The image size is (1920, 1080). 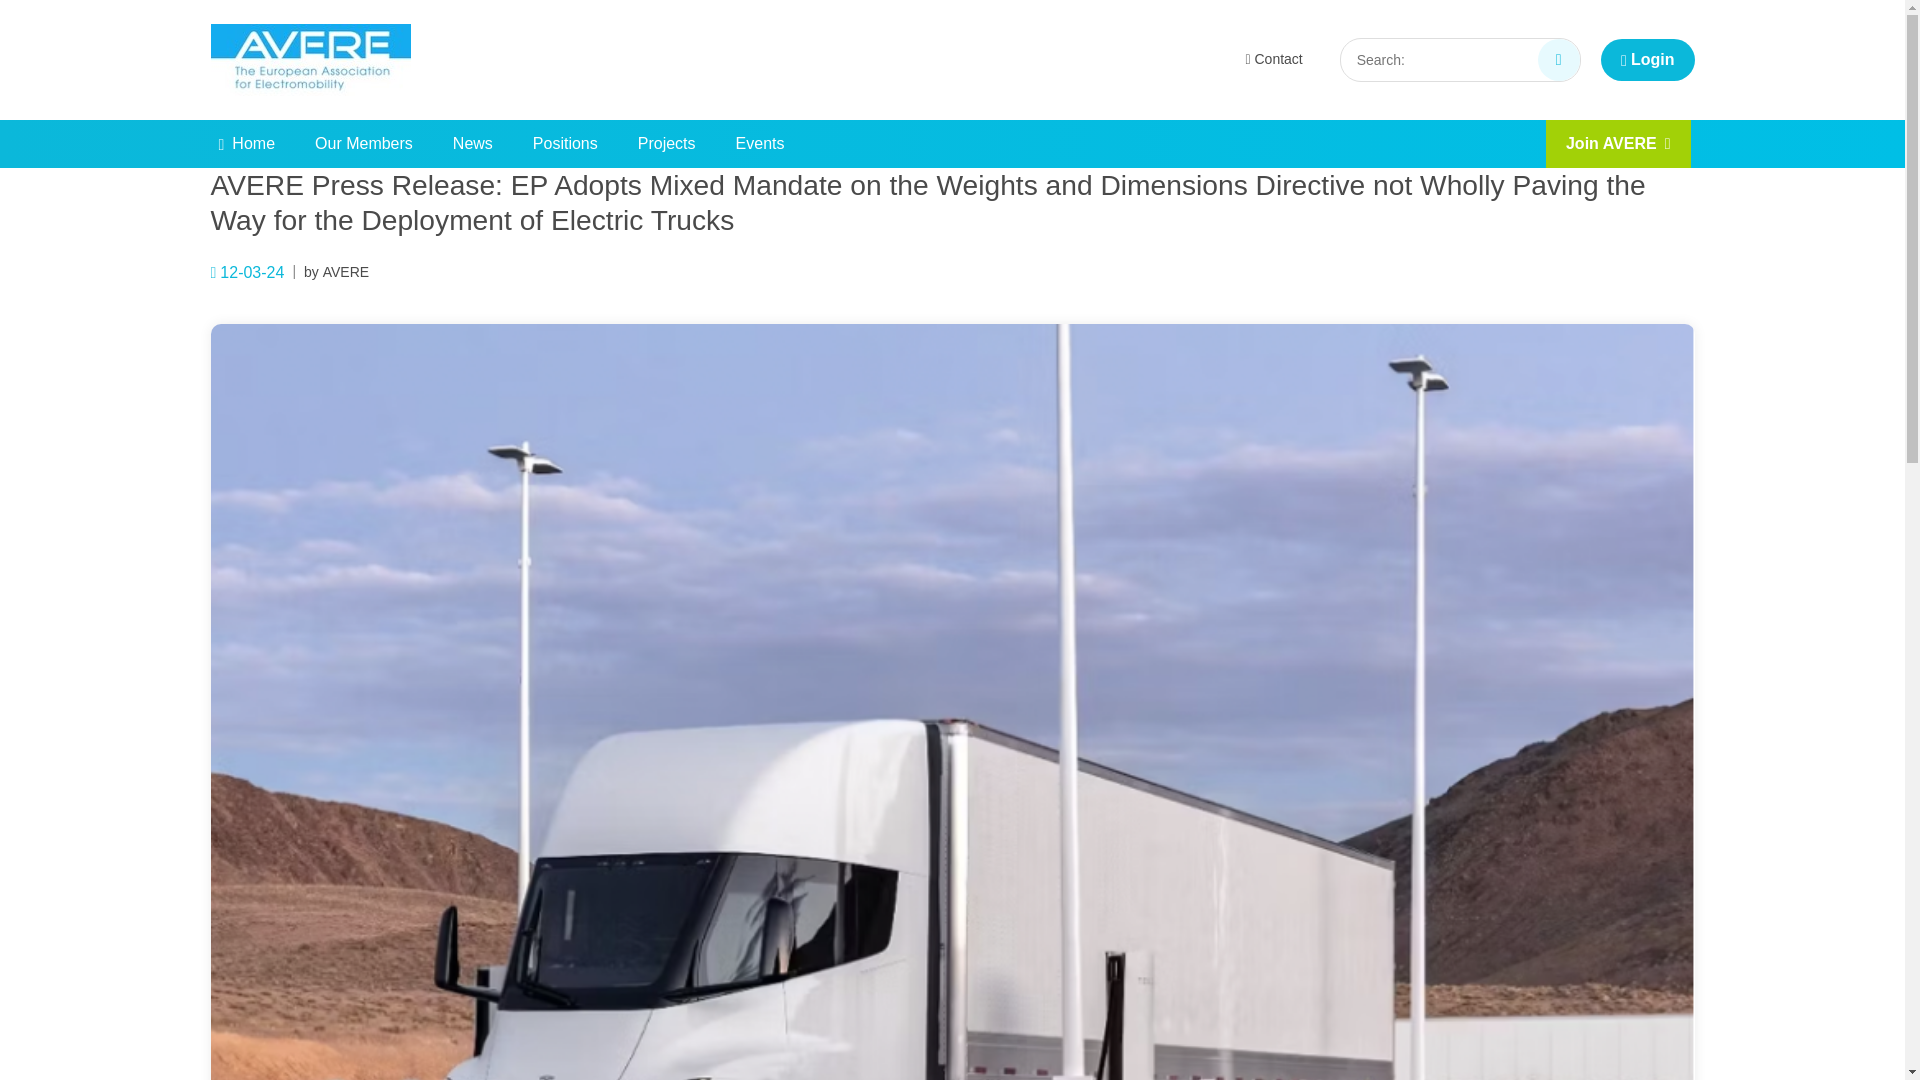 I want to click on Our Members, so click(x=364, y=144).